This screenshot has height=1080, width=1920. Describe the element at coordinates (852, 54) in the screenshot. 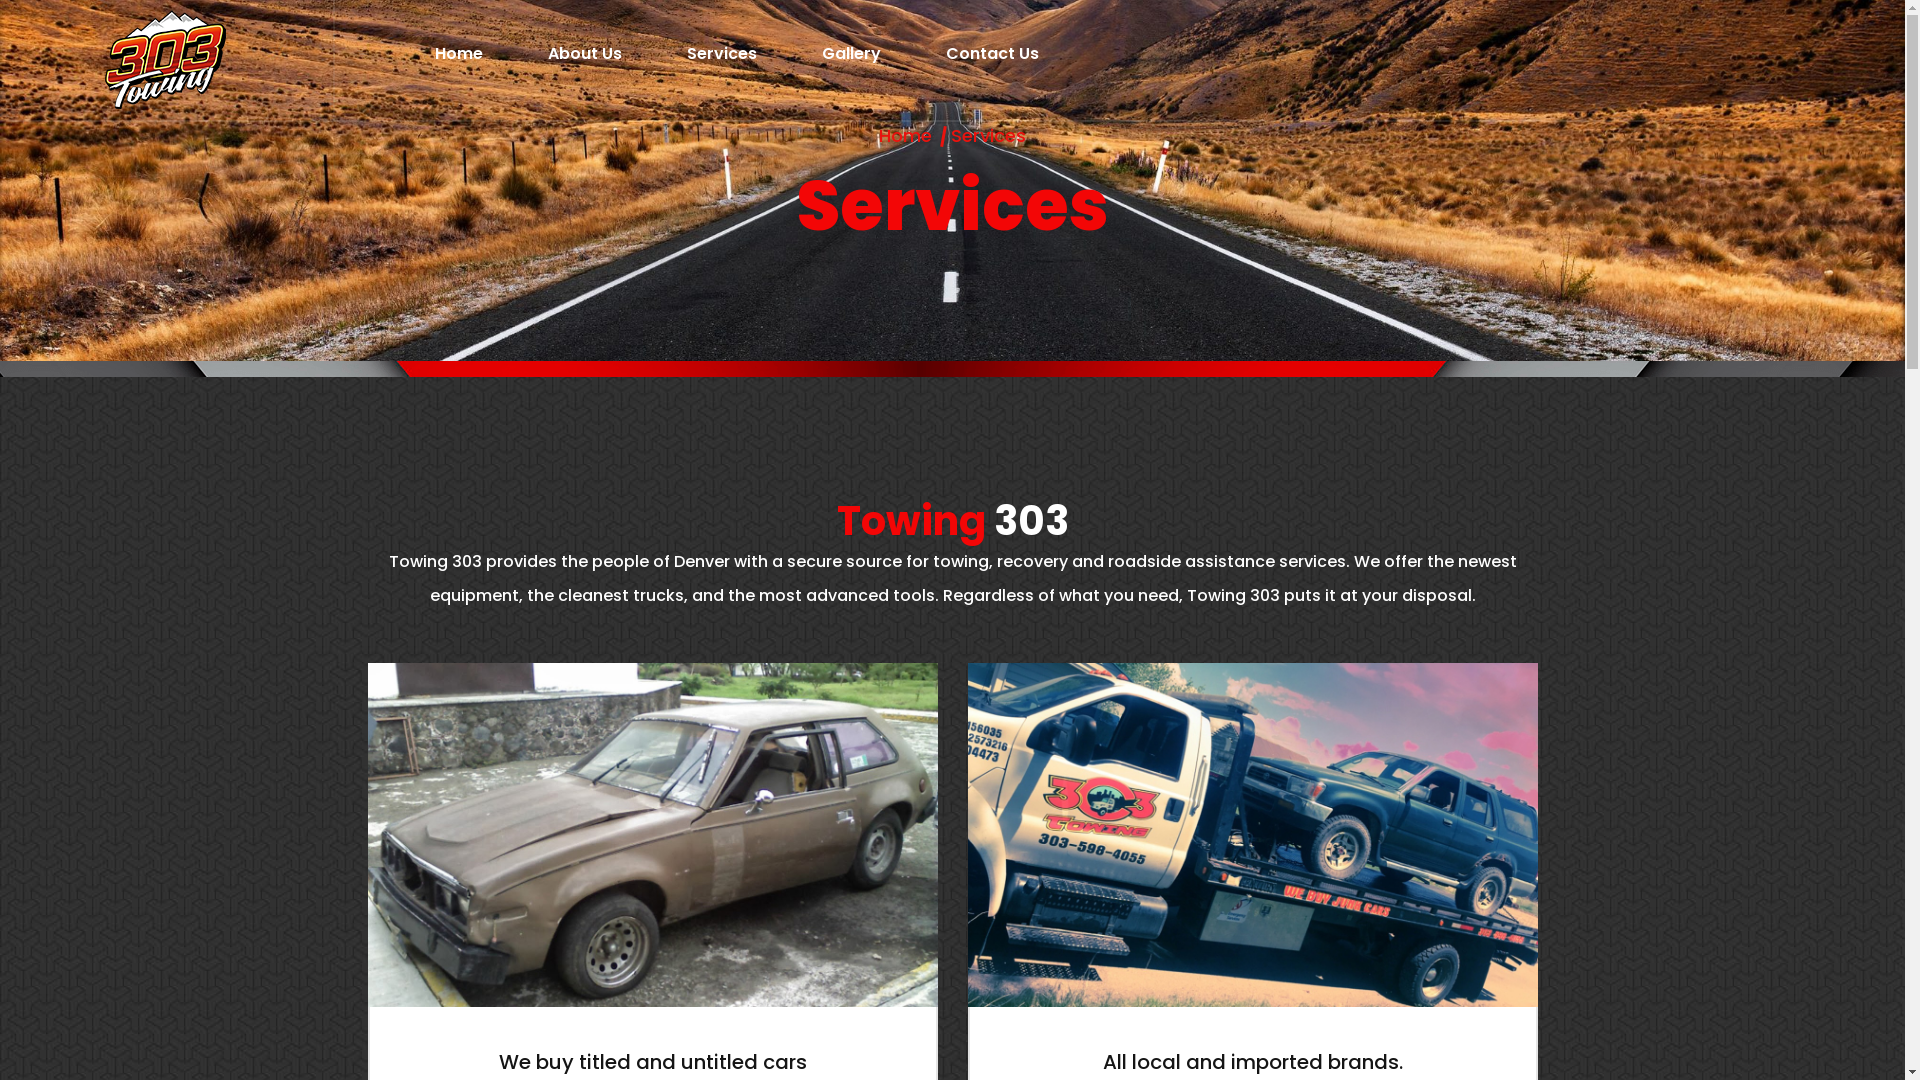

I see `Gallery` at that location.